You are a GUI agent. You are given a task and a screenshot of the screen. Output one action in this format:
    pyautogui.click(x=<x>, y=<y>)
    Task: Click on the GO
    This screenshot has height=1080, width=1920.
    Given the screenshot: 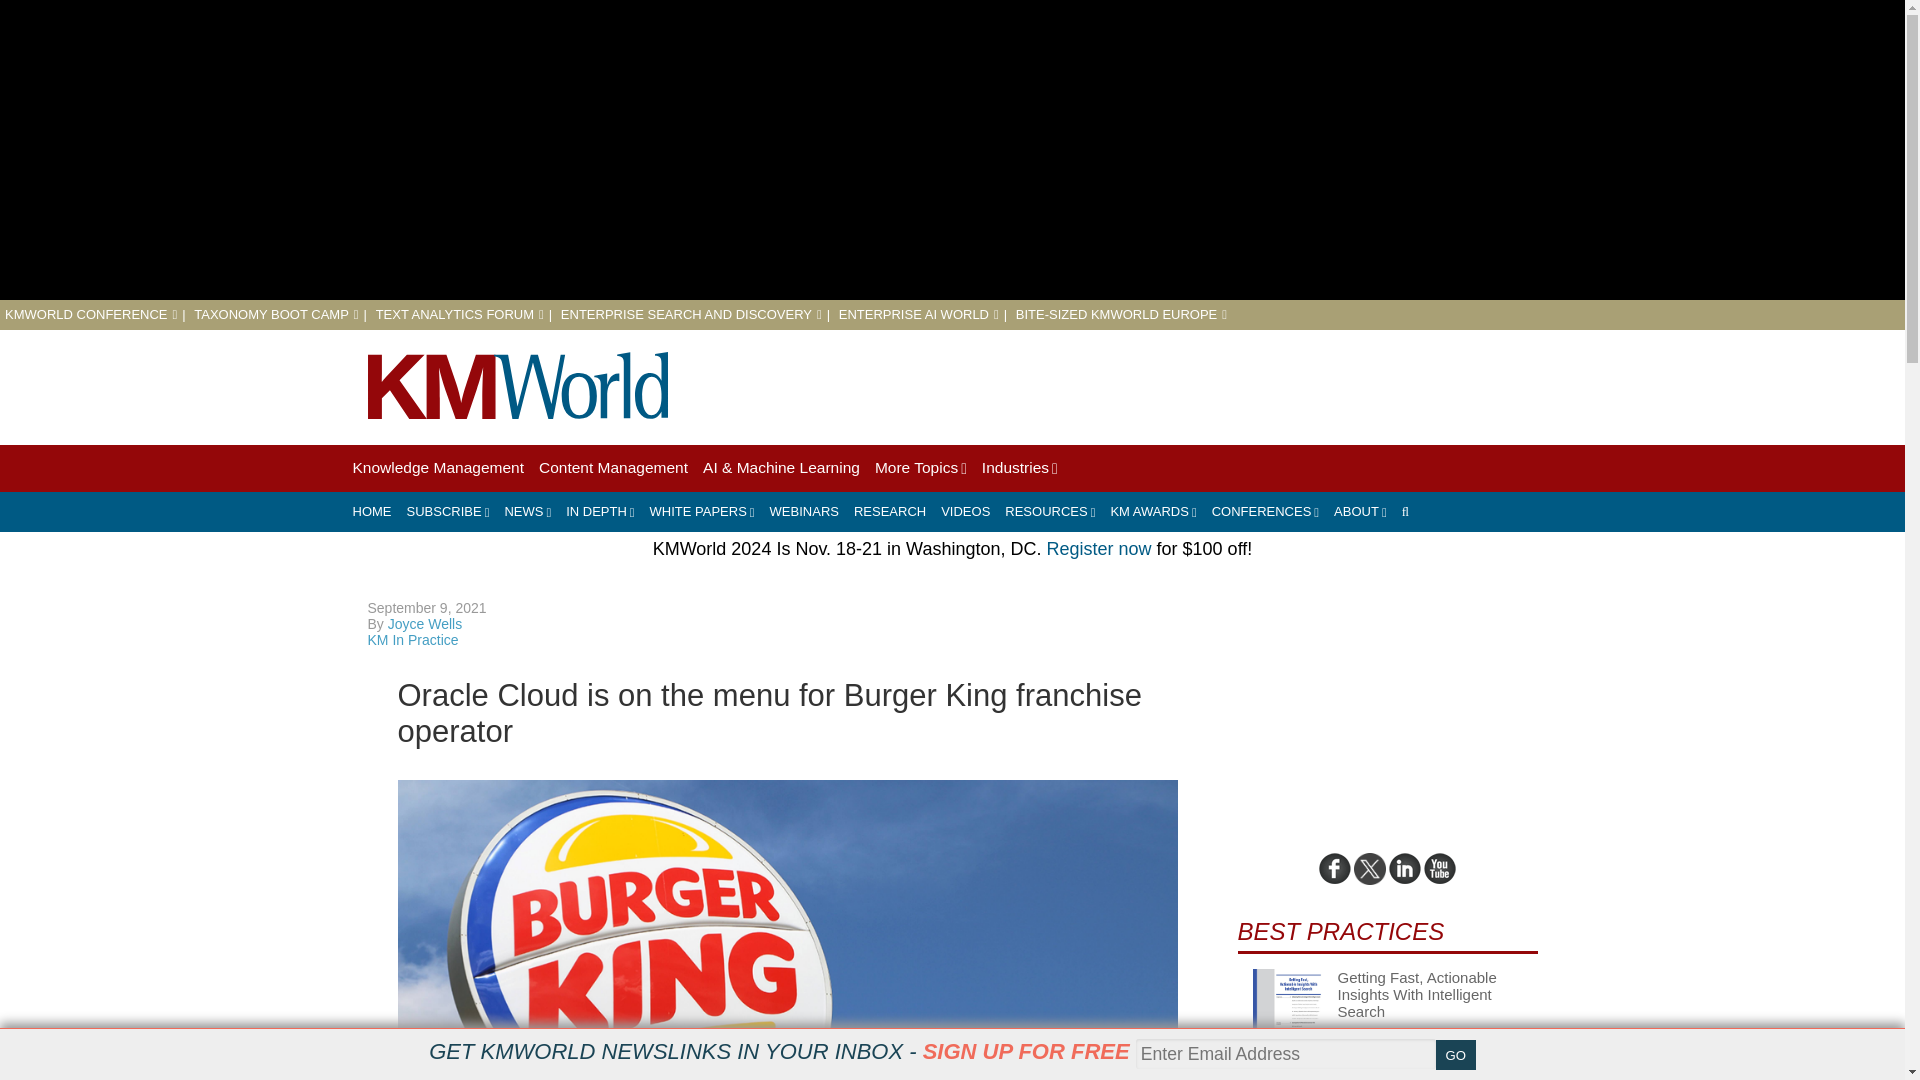 What is the action you would take?
    pyautogui.click(x=1456, y=1055)
    